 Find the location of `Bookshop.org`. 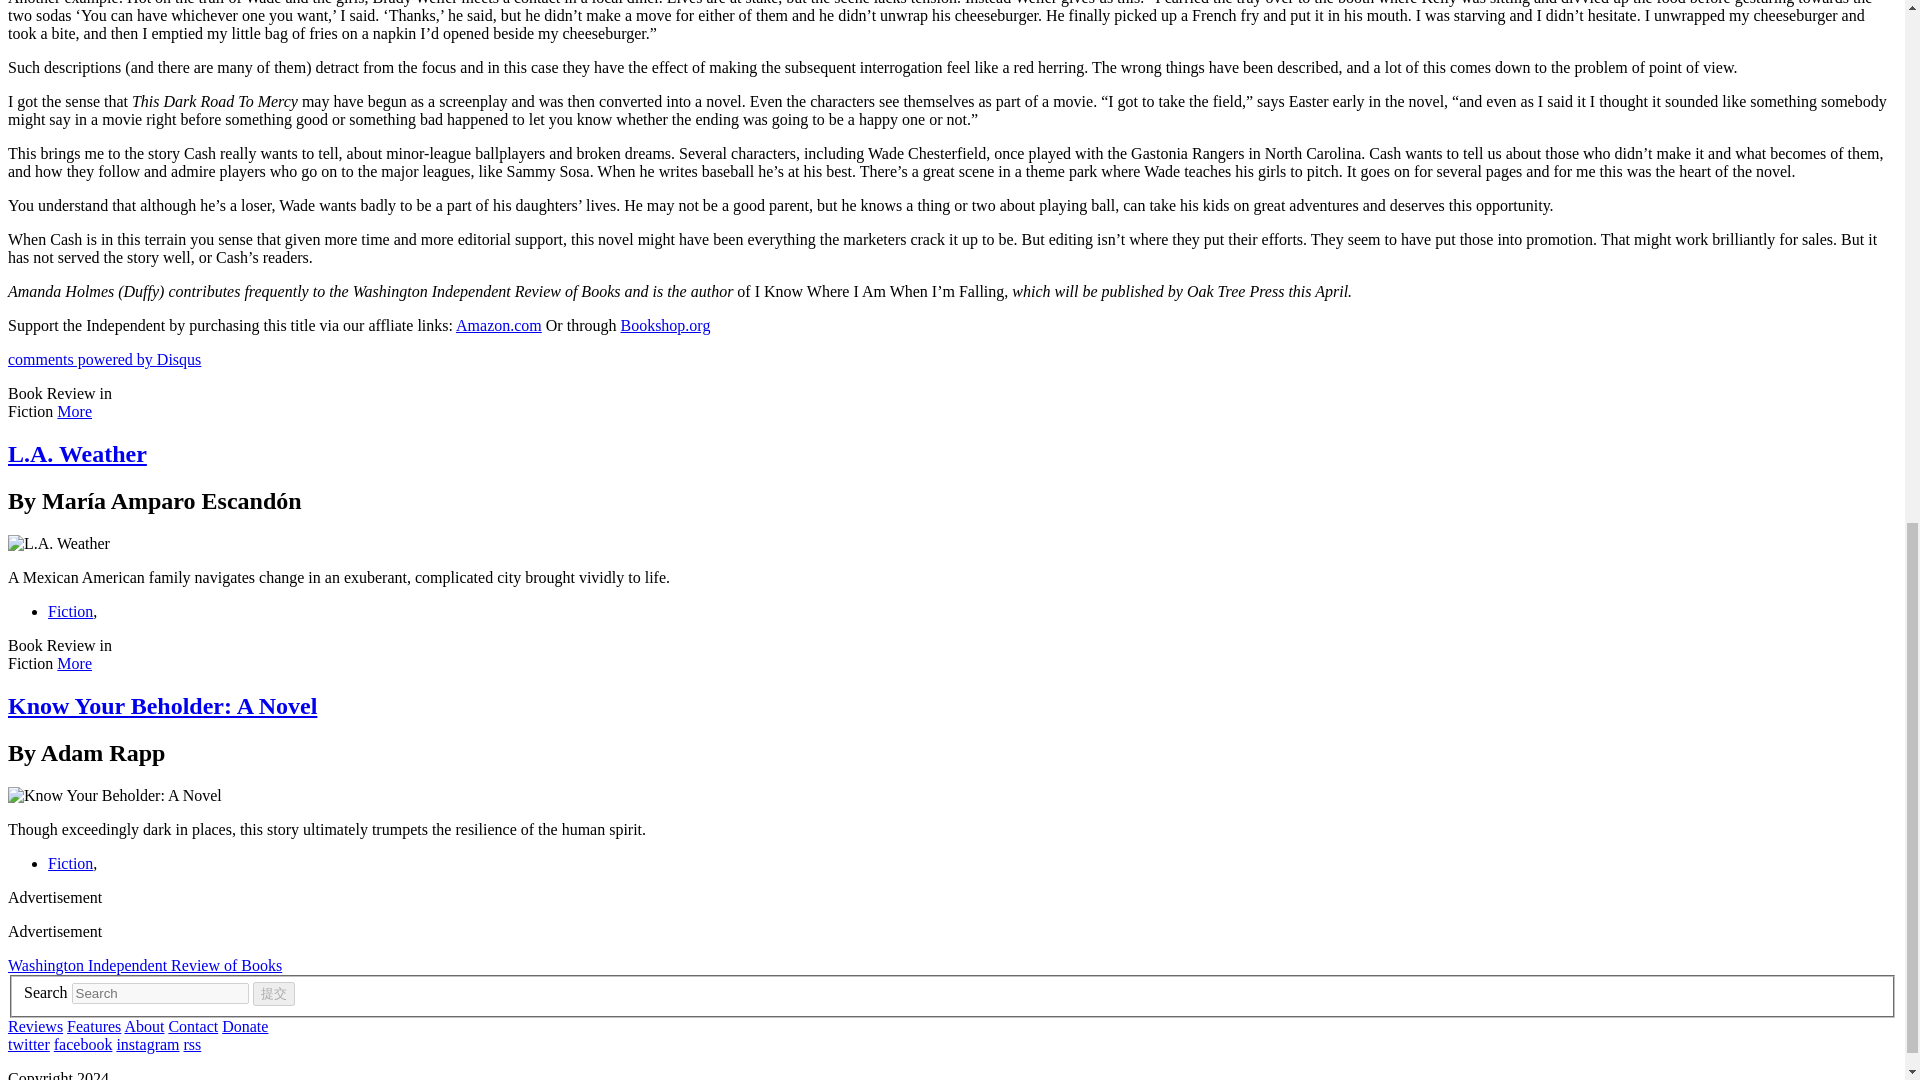

Bookshop.org is located at coordinates (665, 325).